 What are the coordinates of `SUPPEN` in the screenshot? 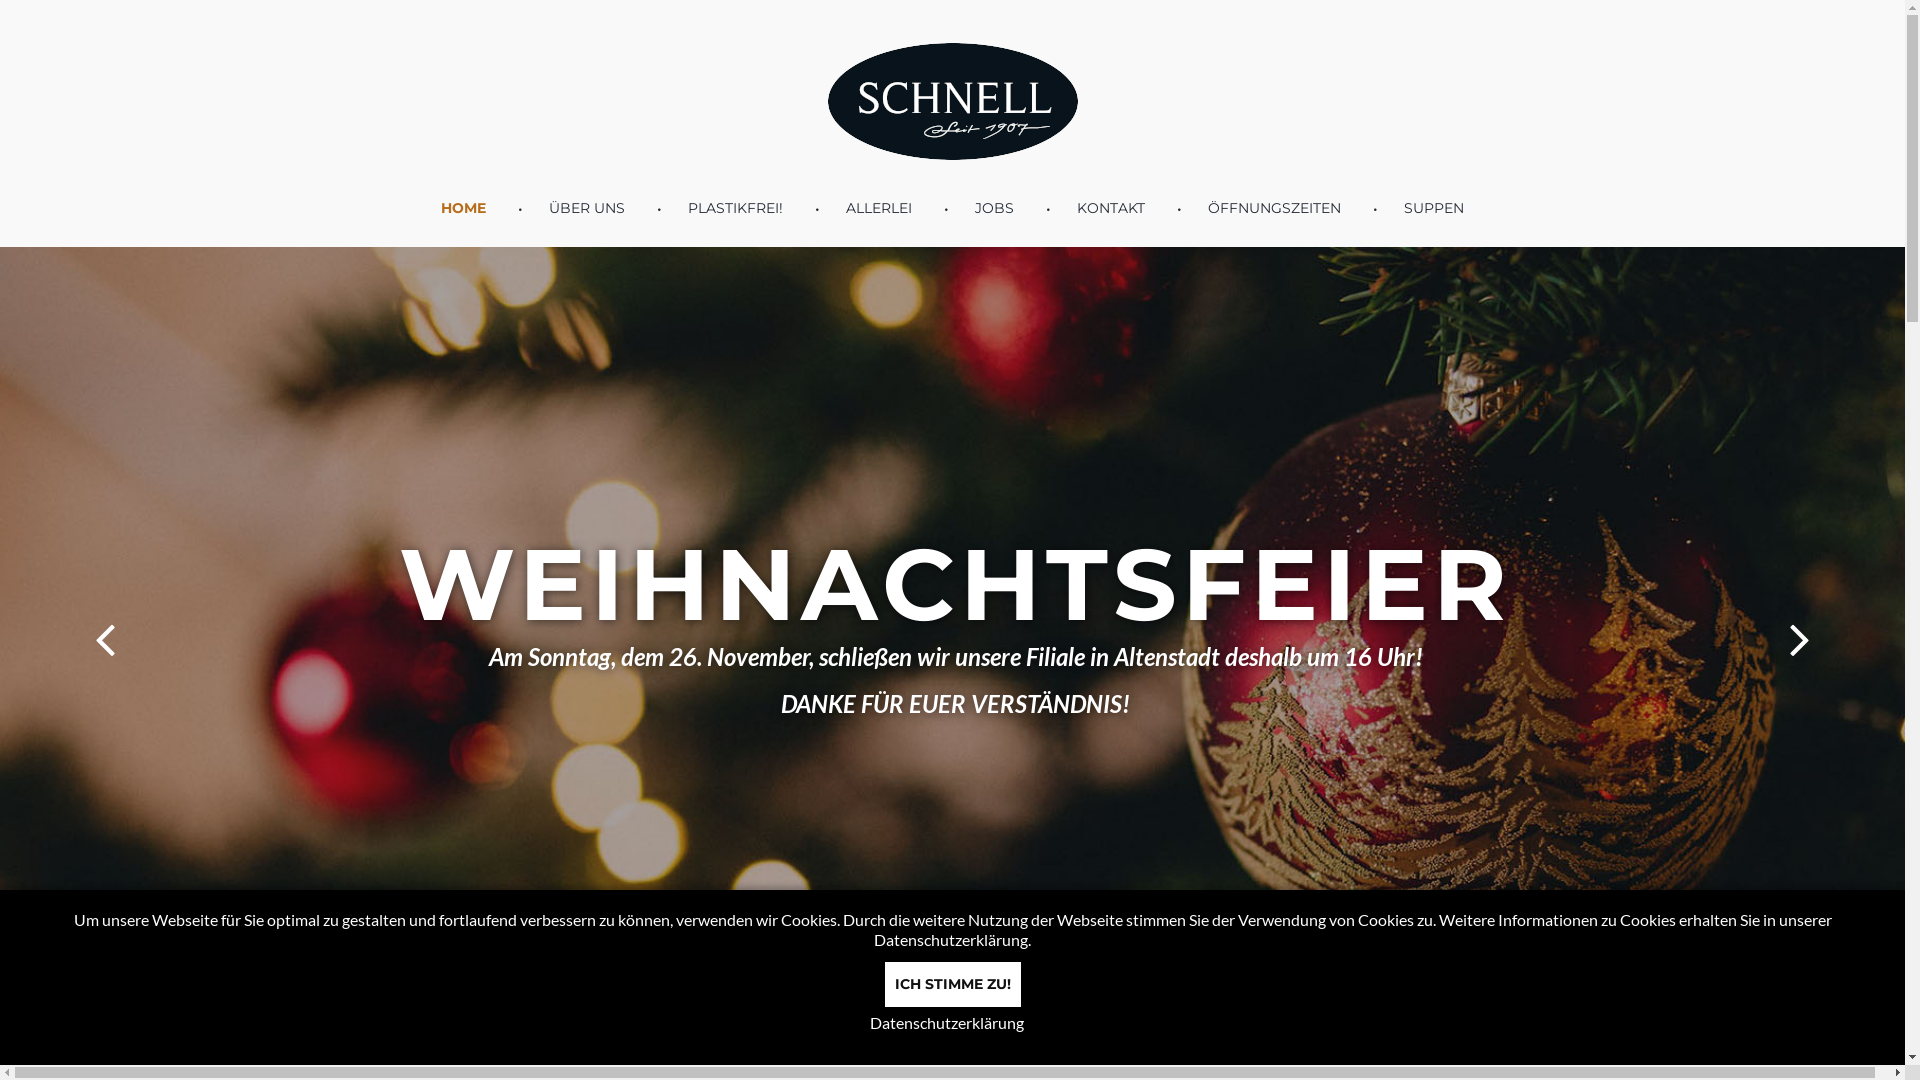 It's located at (1434, 208).